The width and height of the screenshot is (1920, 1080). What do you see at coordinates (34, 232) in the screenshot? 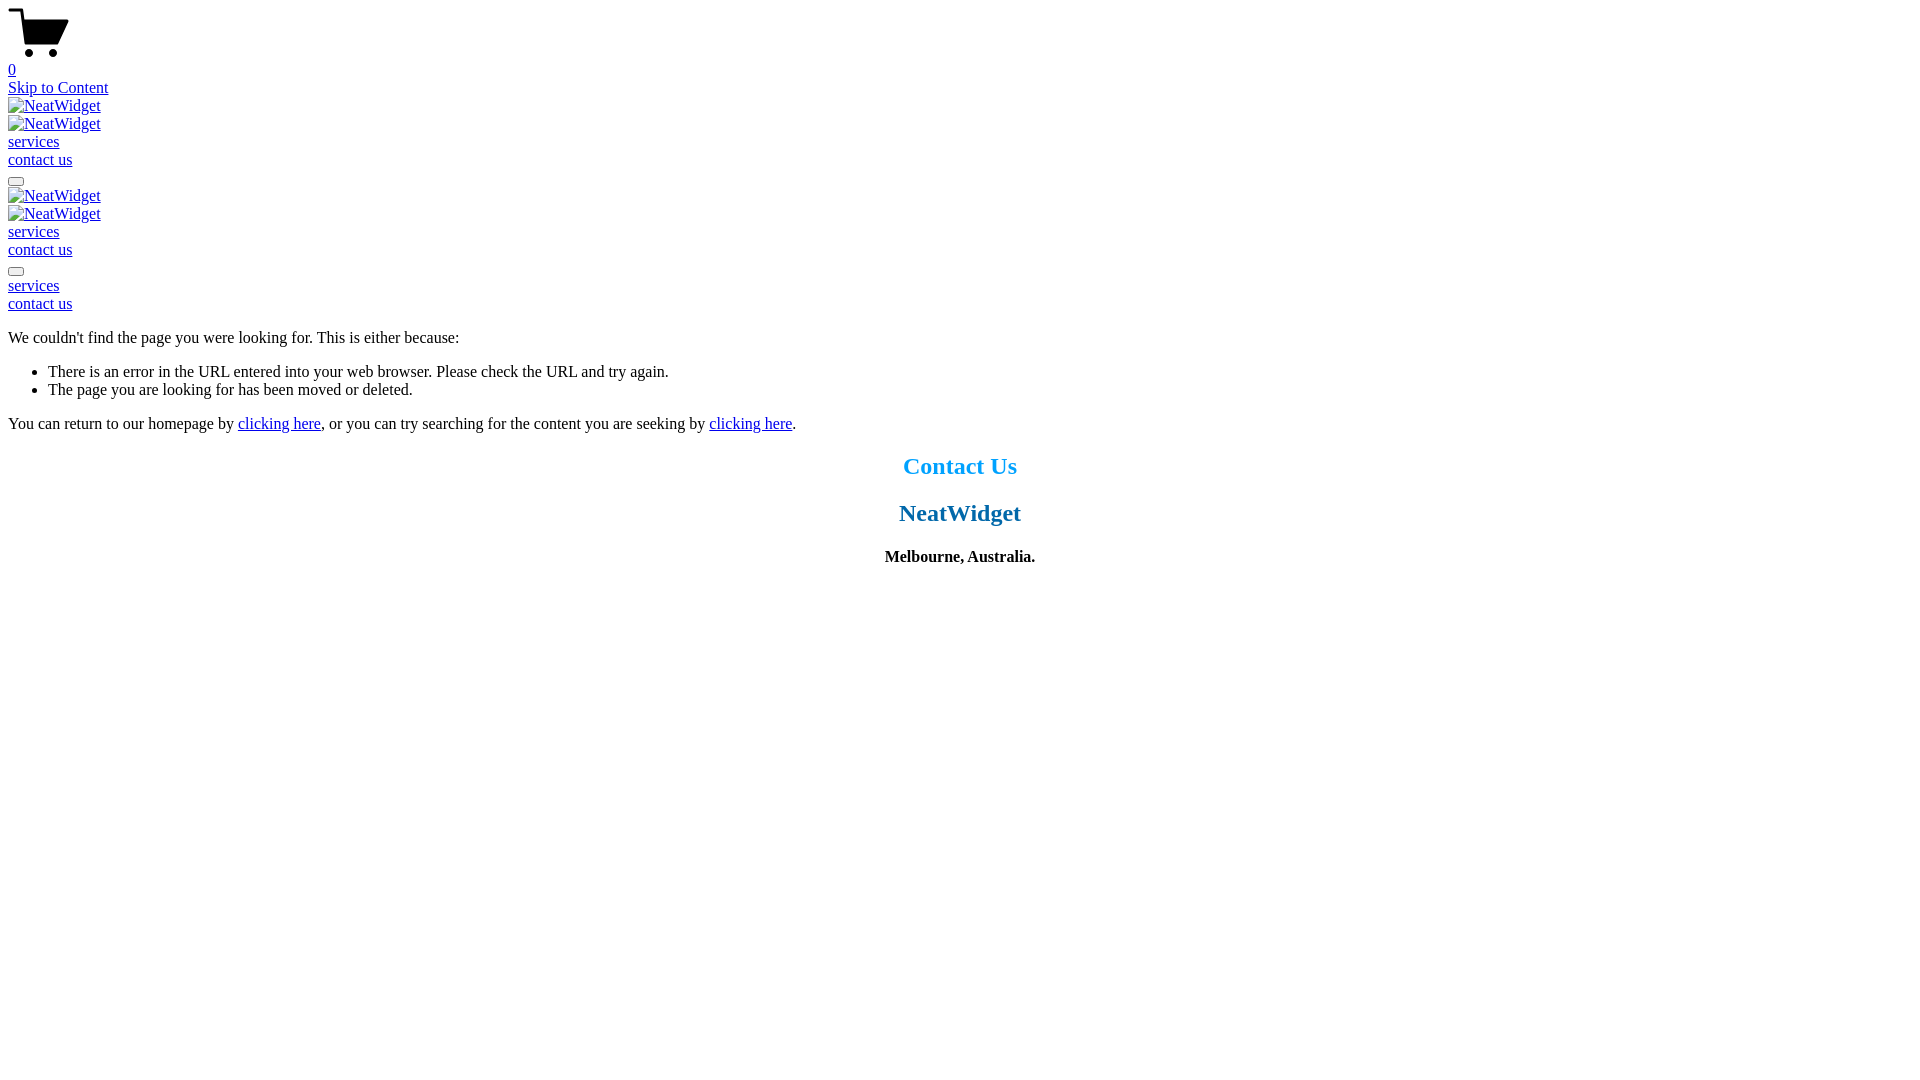
I see `services` at bounding box center [34, 232].